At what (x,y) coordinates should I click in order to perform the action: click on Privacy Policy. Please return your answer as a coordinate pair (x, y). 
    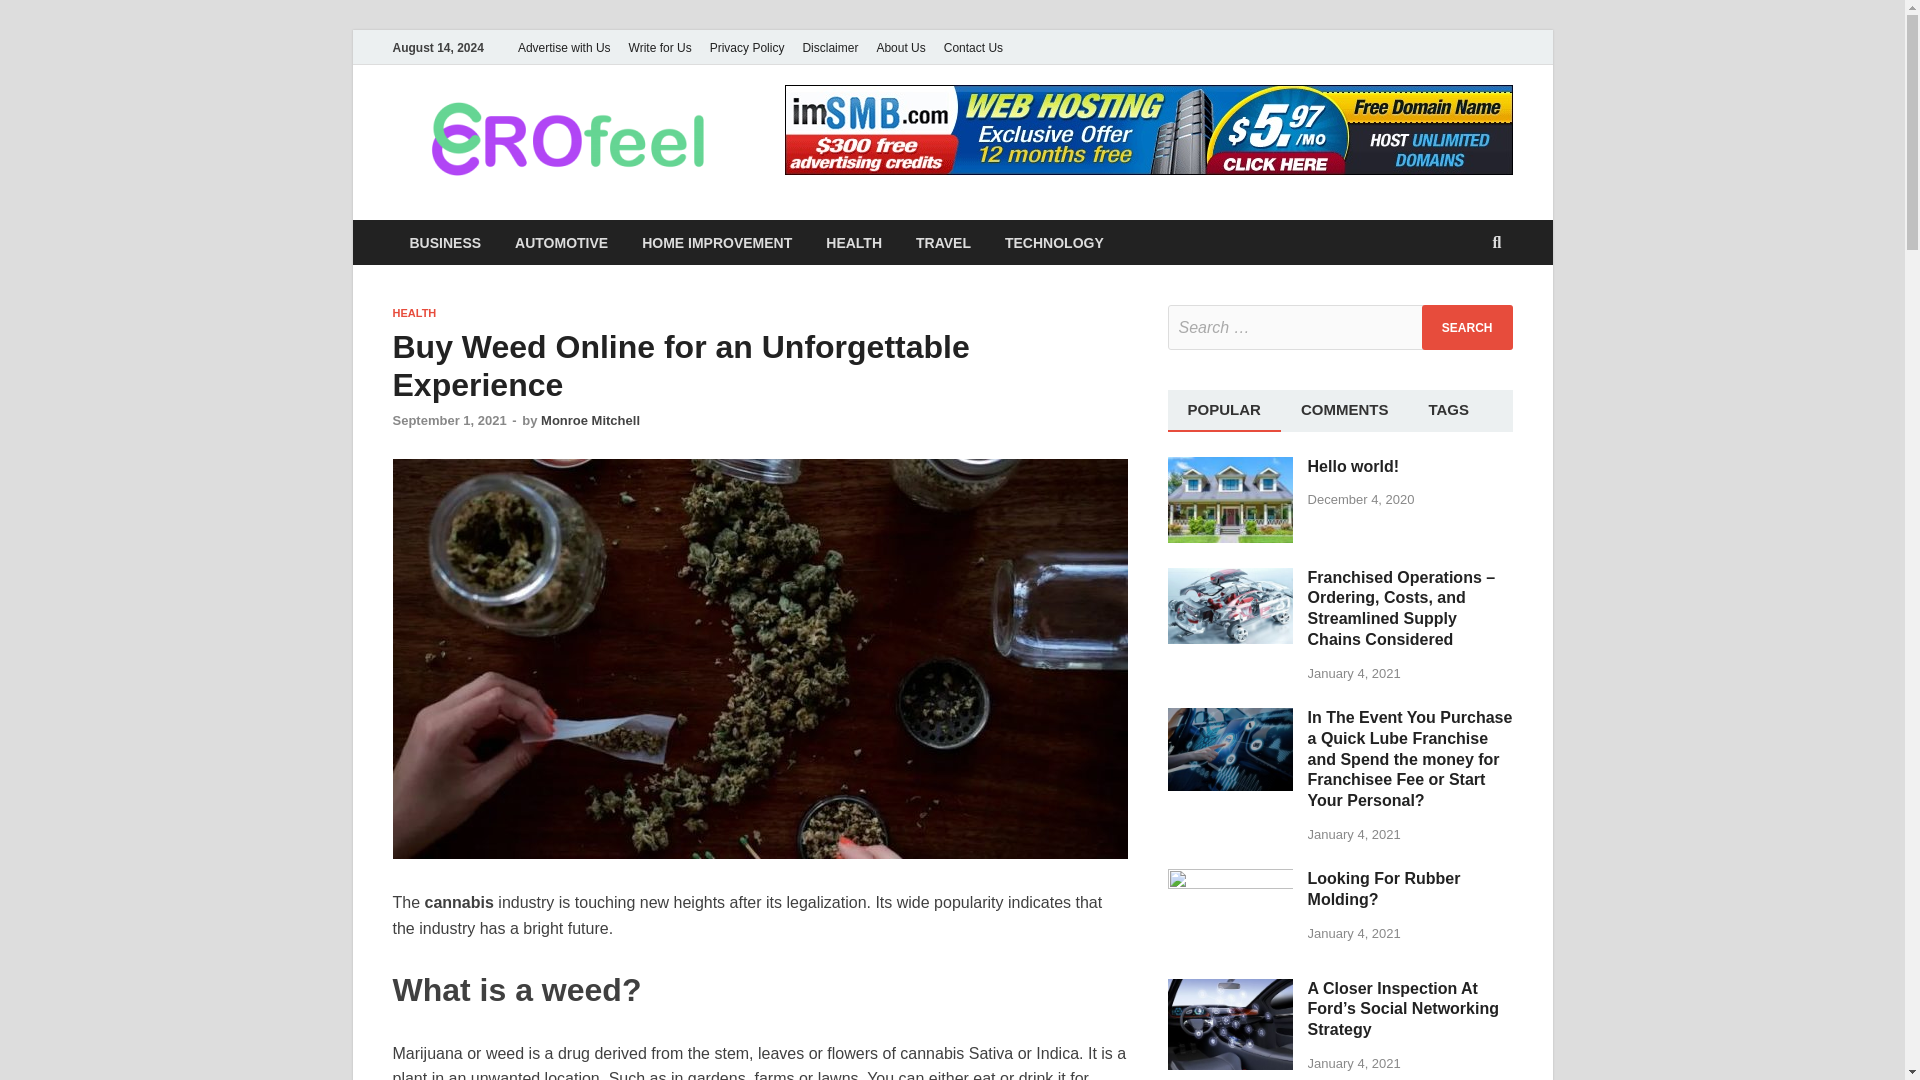
    Looking at the image, I should click on (747, 47).